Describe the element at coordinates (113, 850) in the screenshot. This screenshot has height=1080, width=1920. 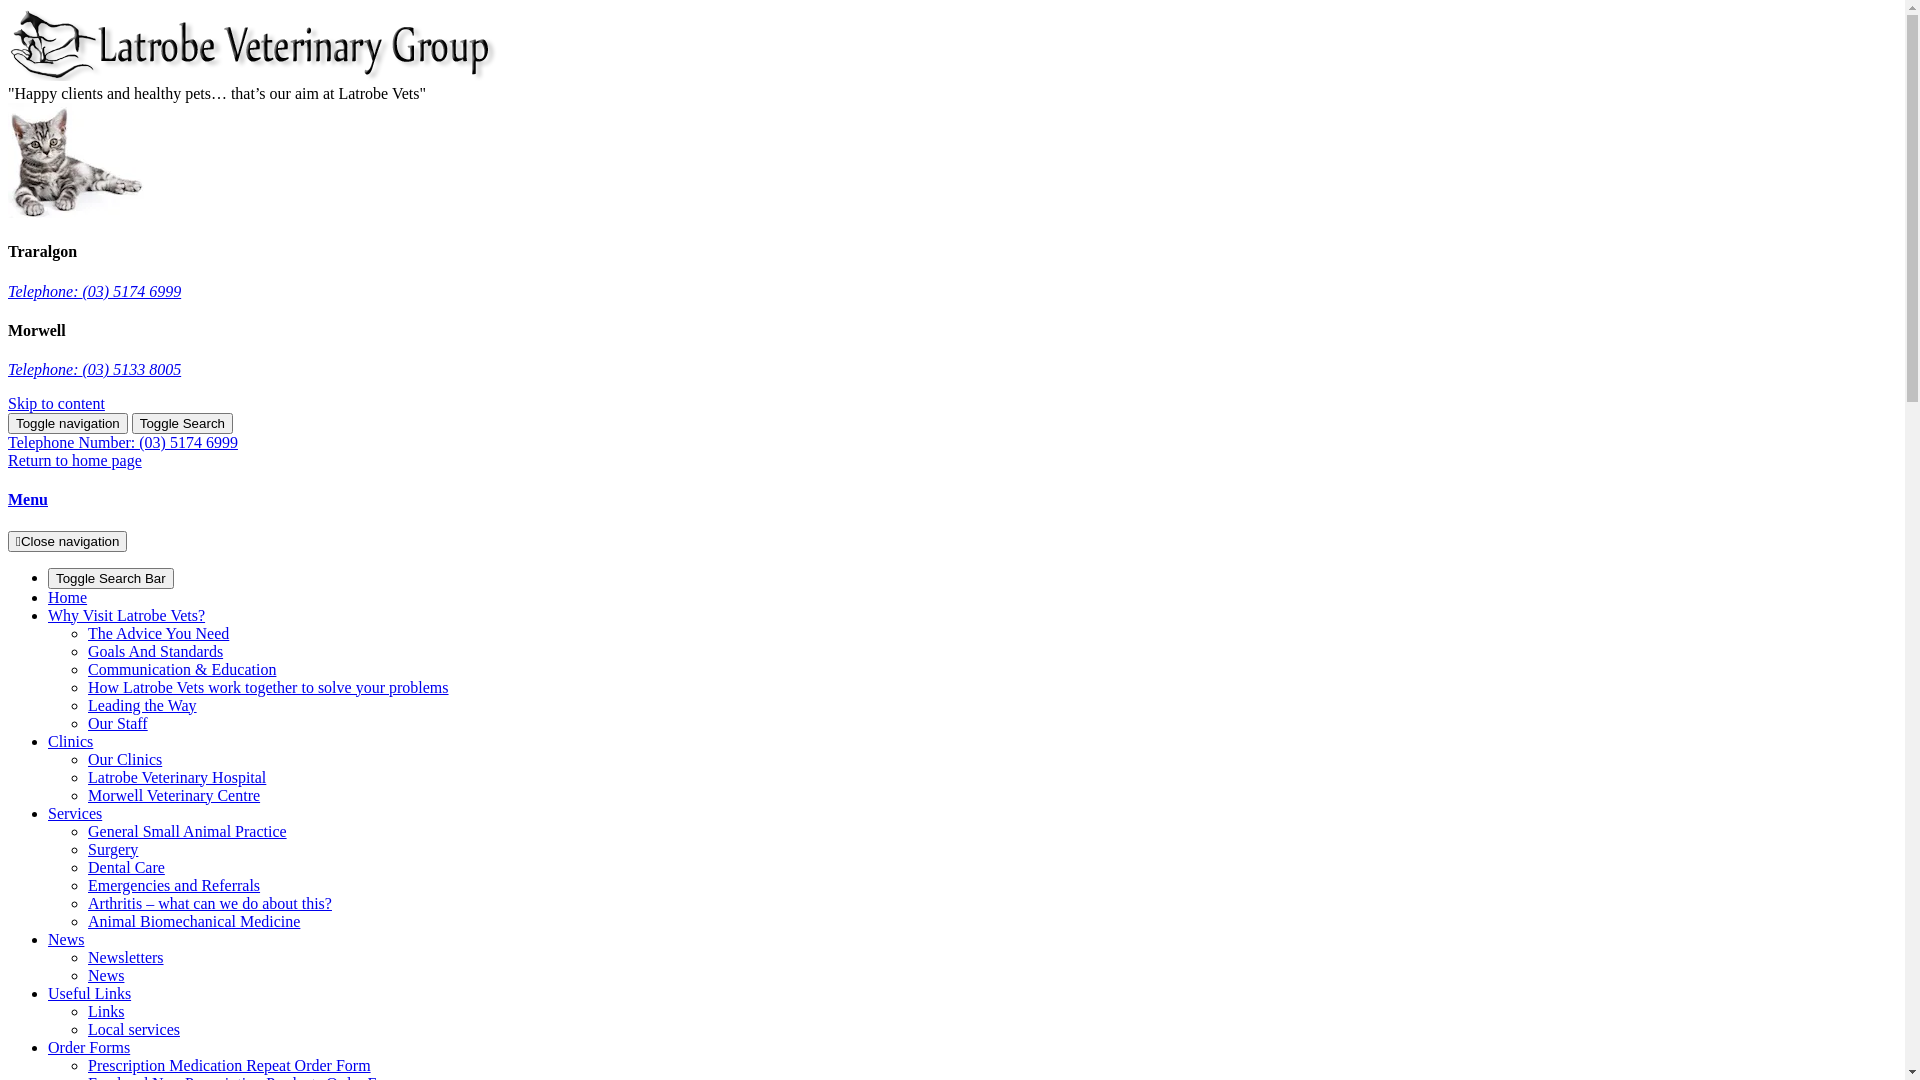
I see `Surgery` at that location.